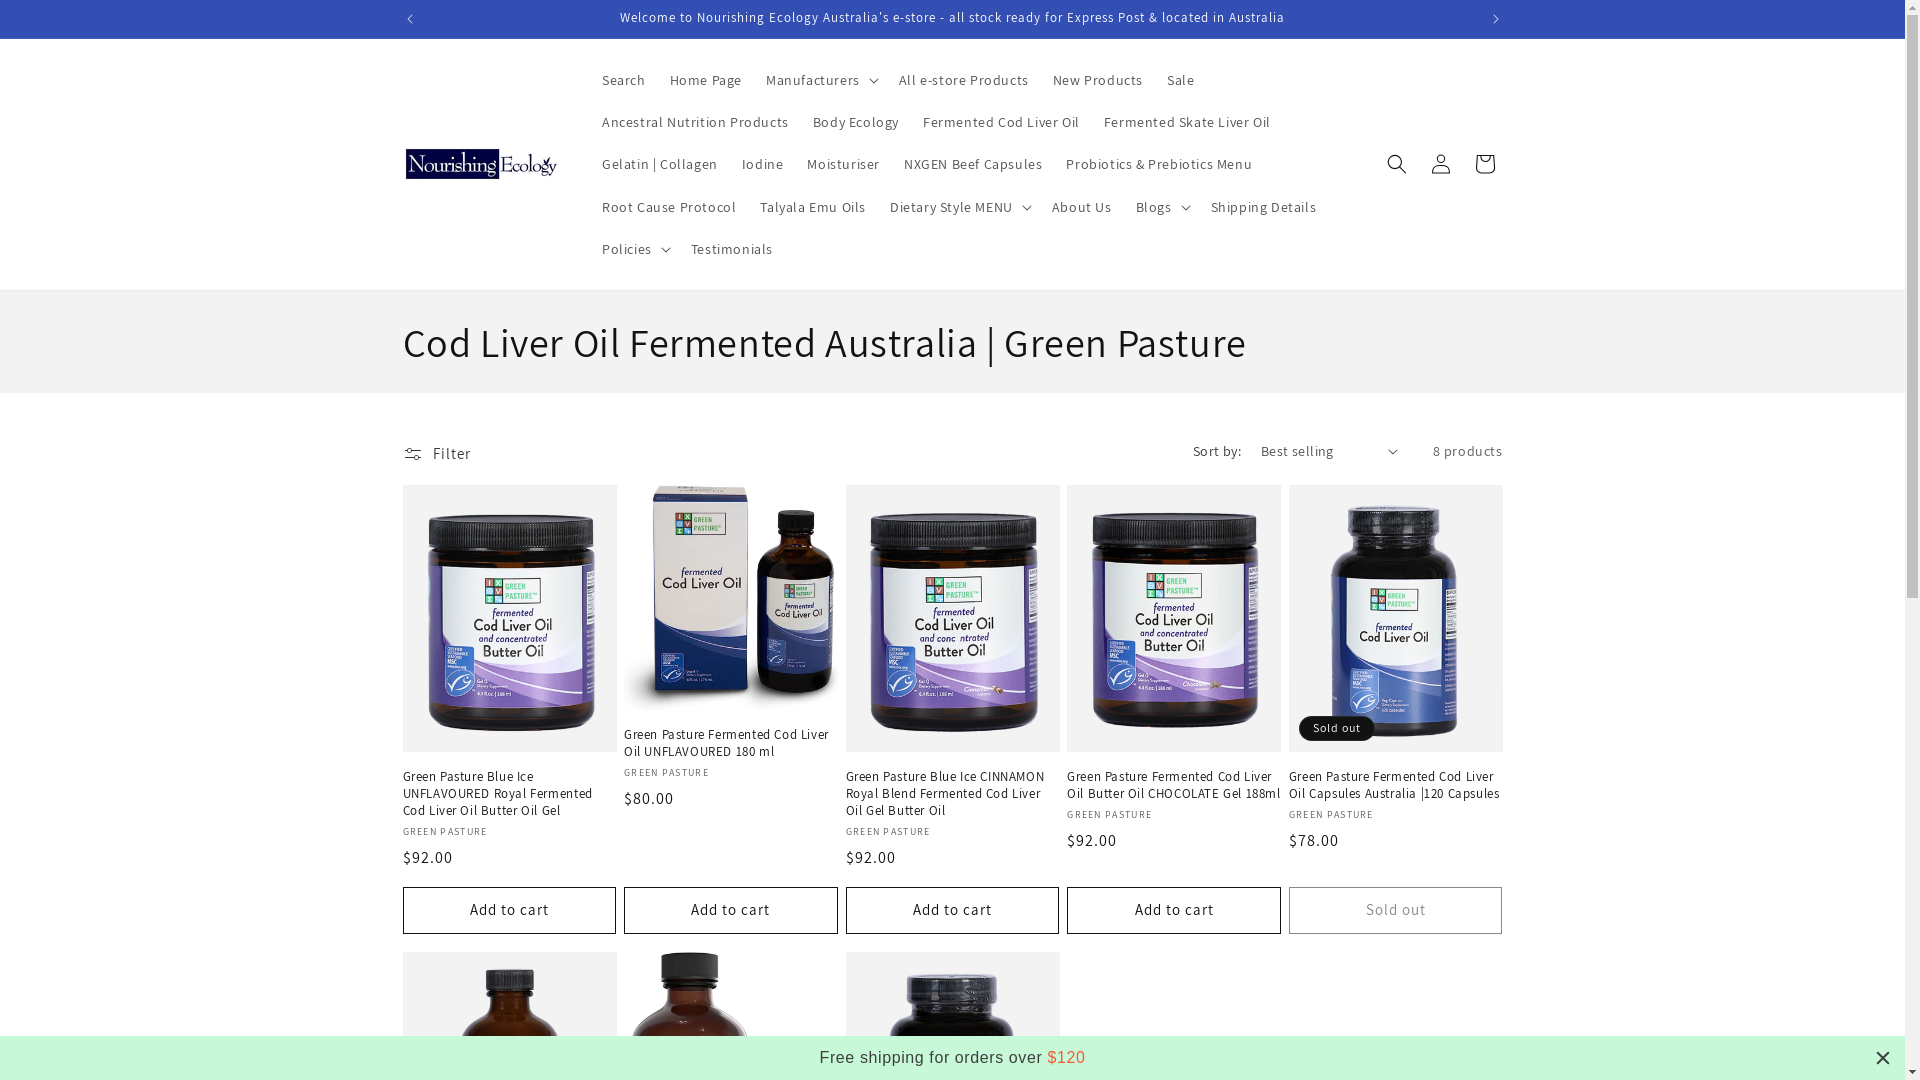  Describe the element at coordinates (660, 164) in the screenshot. I see `Gelatin | Collagen` at that location.